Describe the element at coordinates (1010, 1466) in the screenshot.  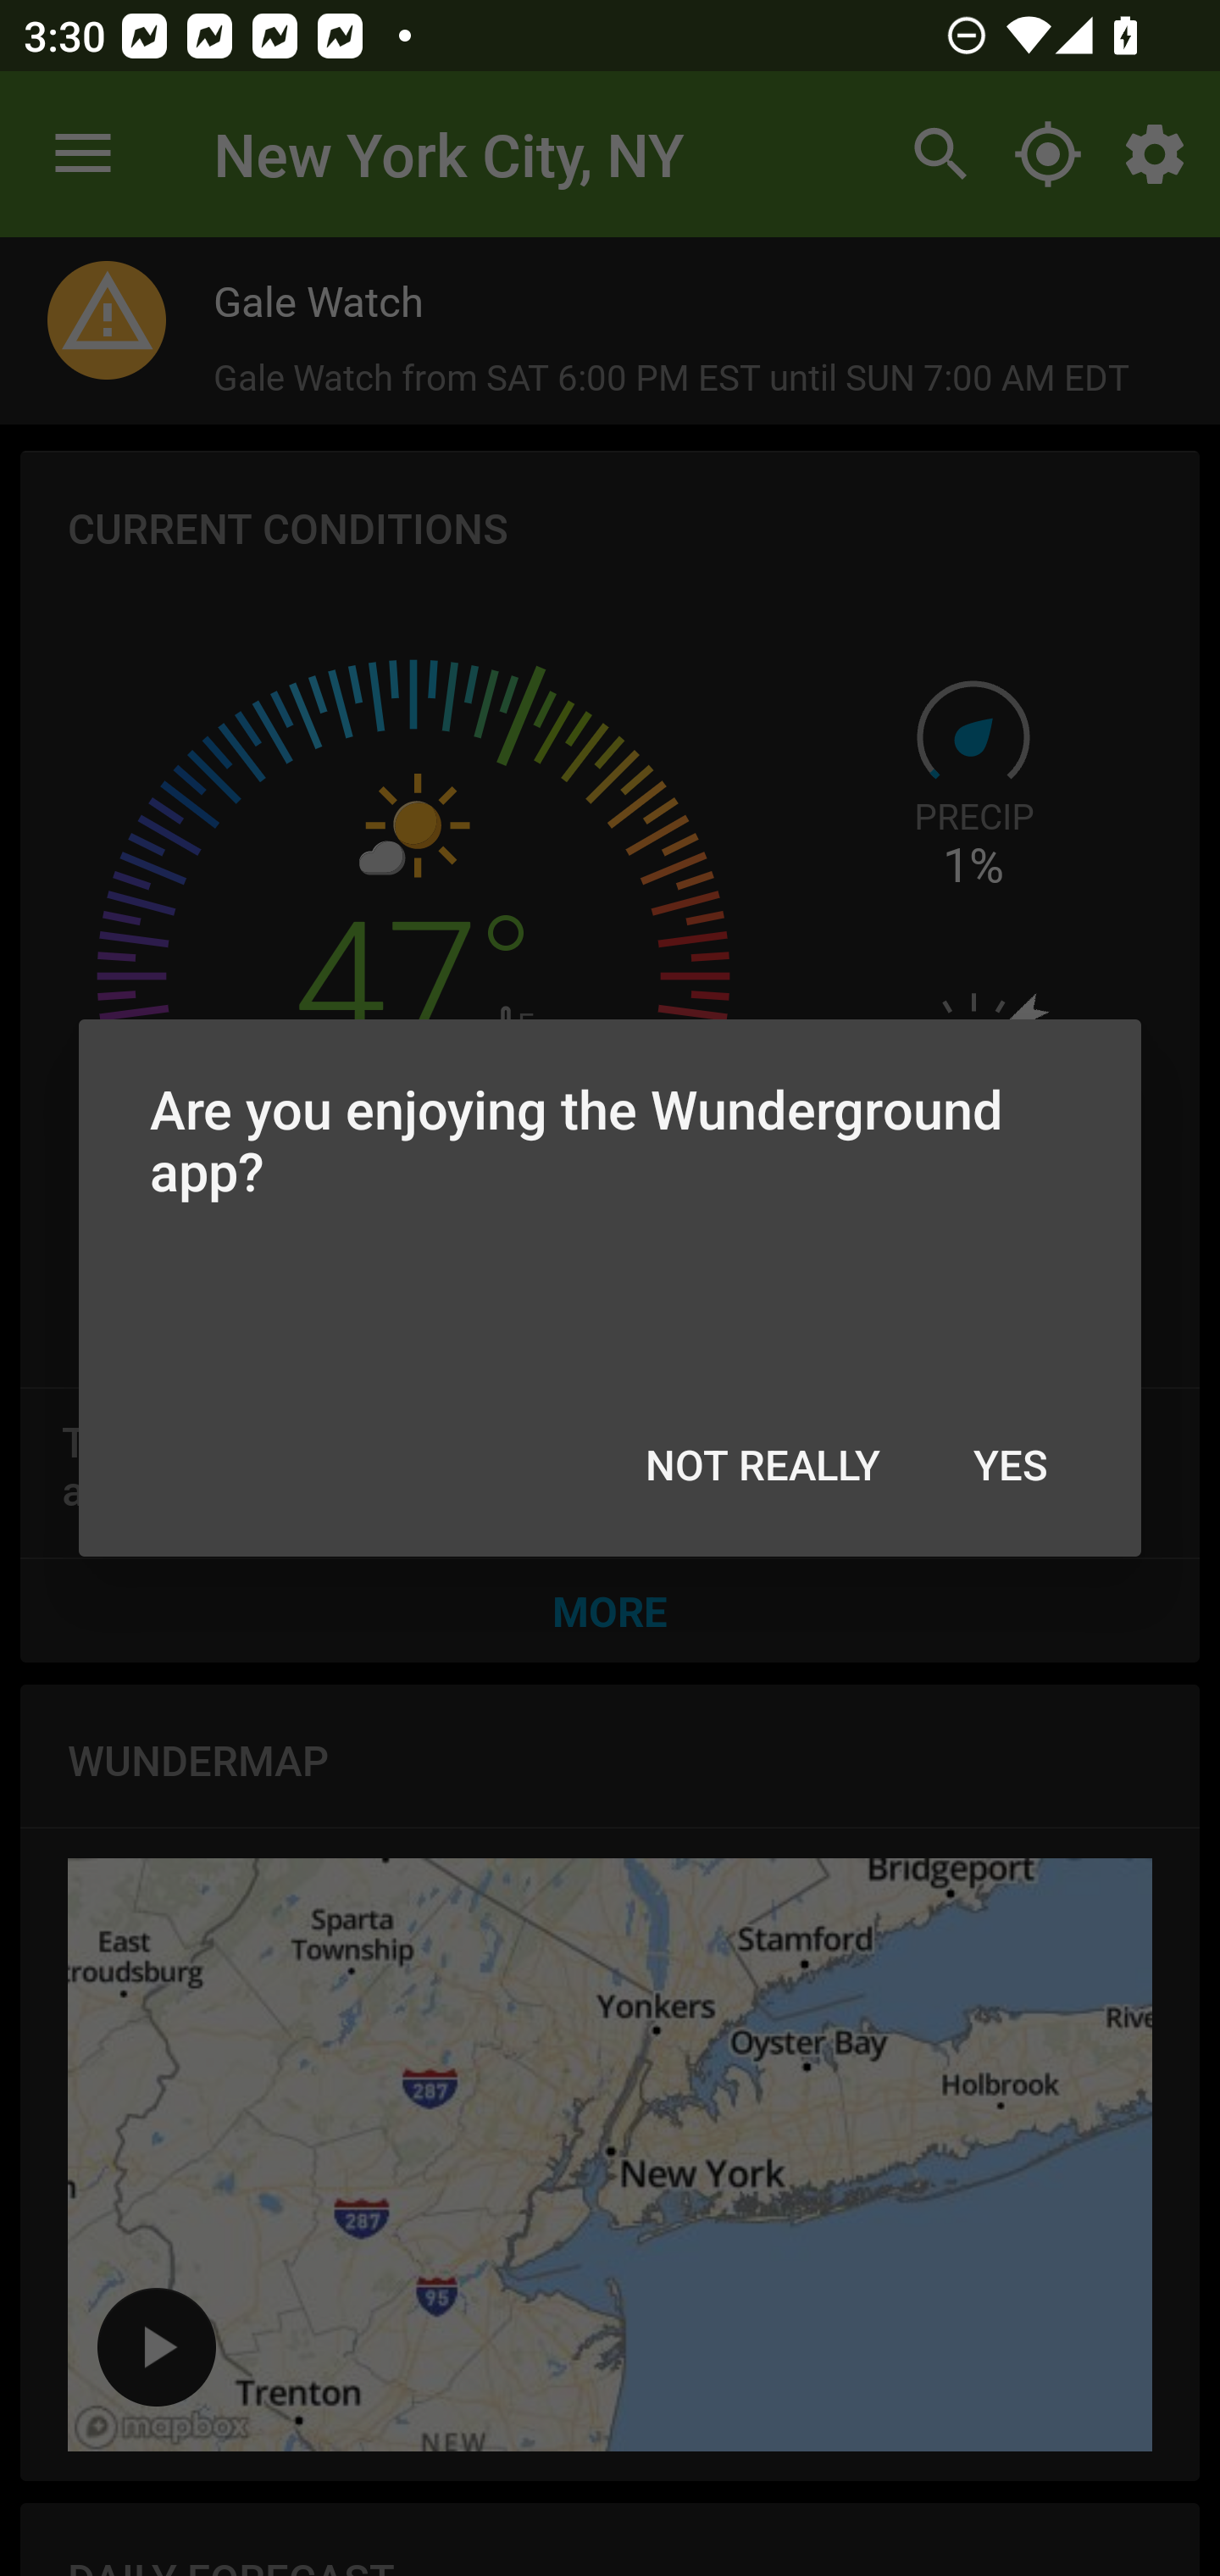
I see `YES` at that location.